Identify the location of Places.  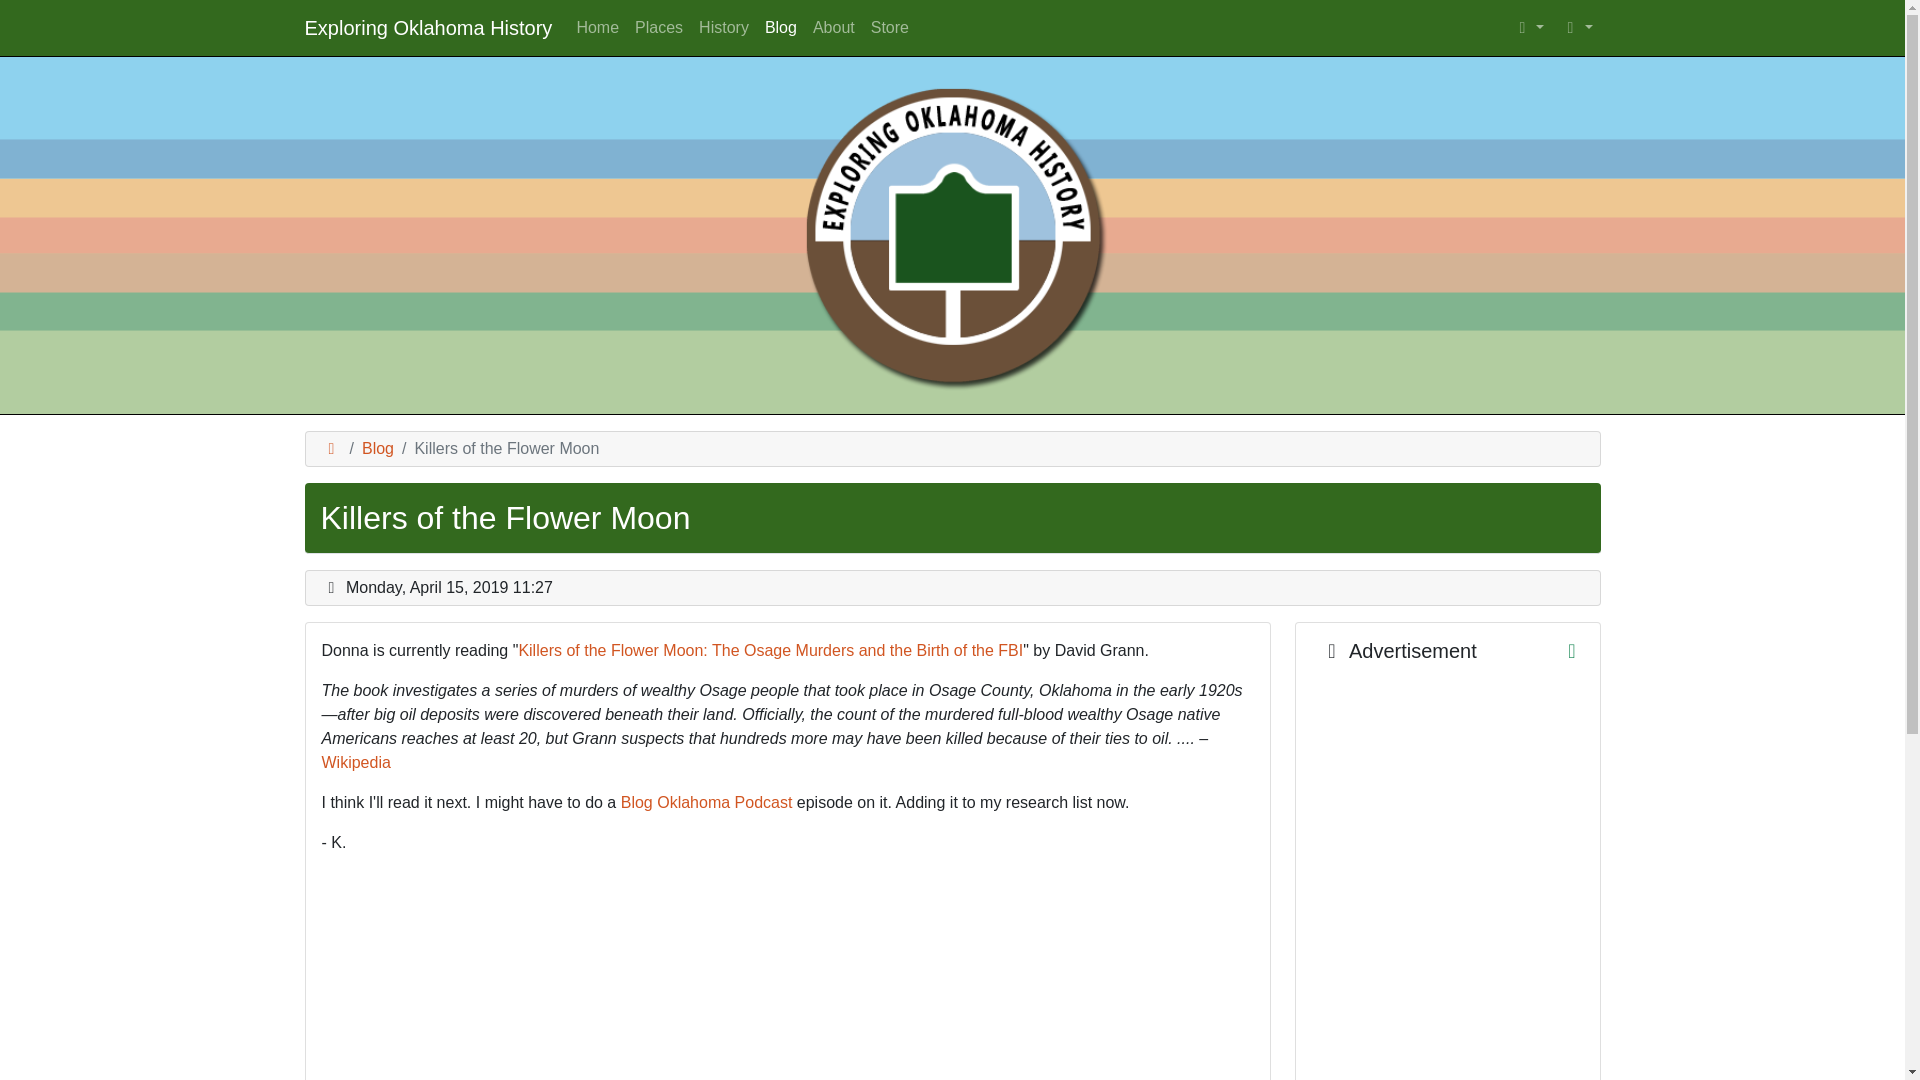
(659, 27).